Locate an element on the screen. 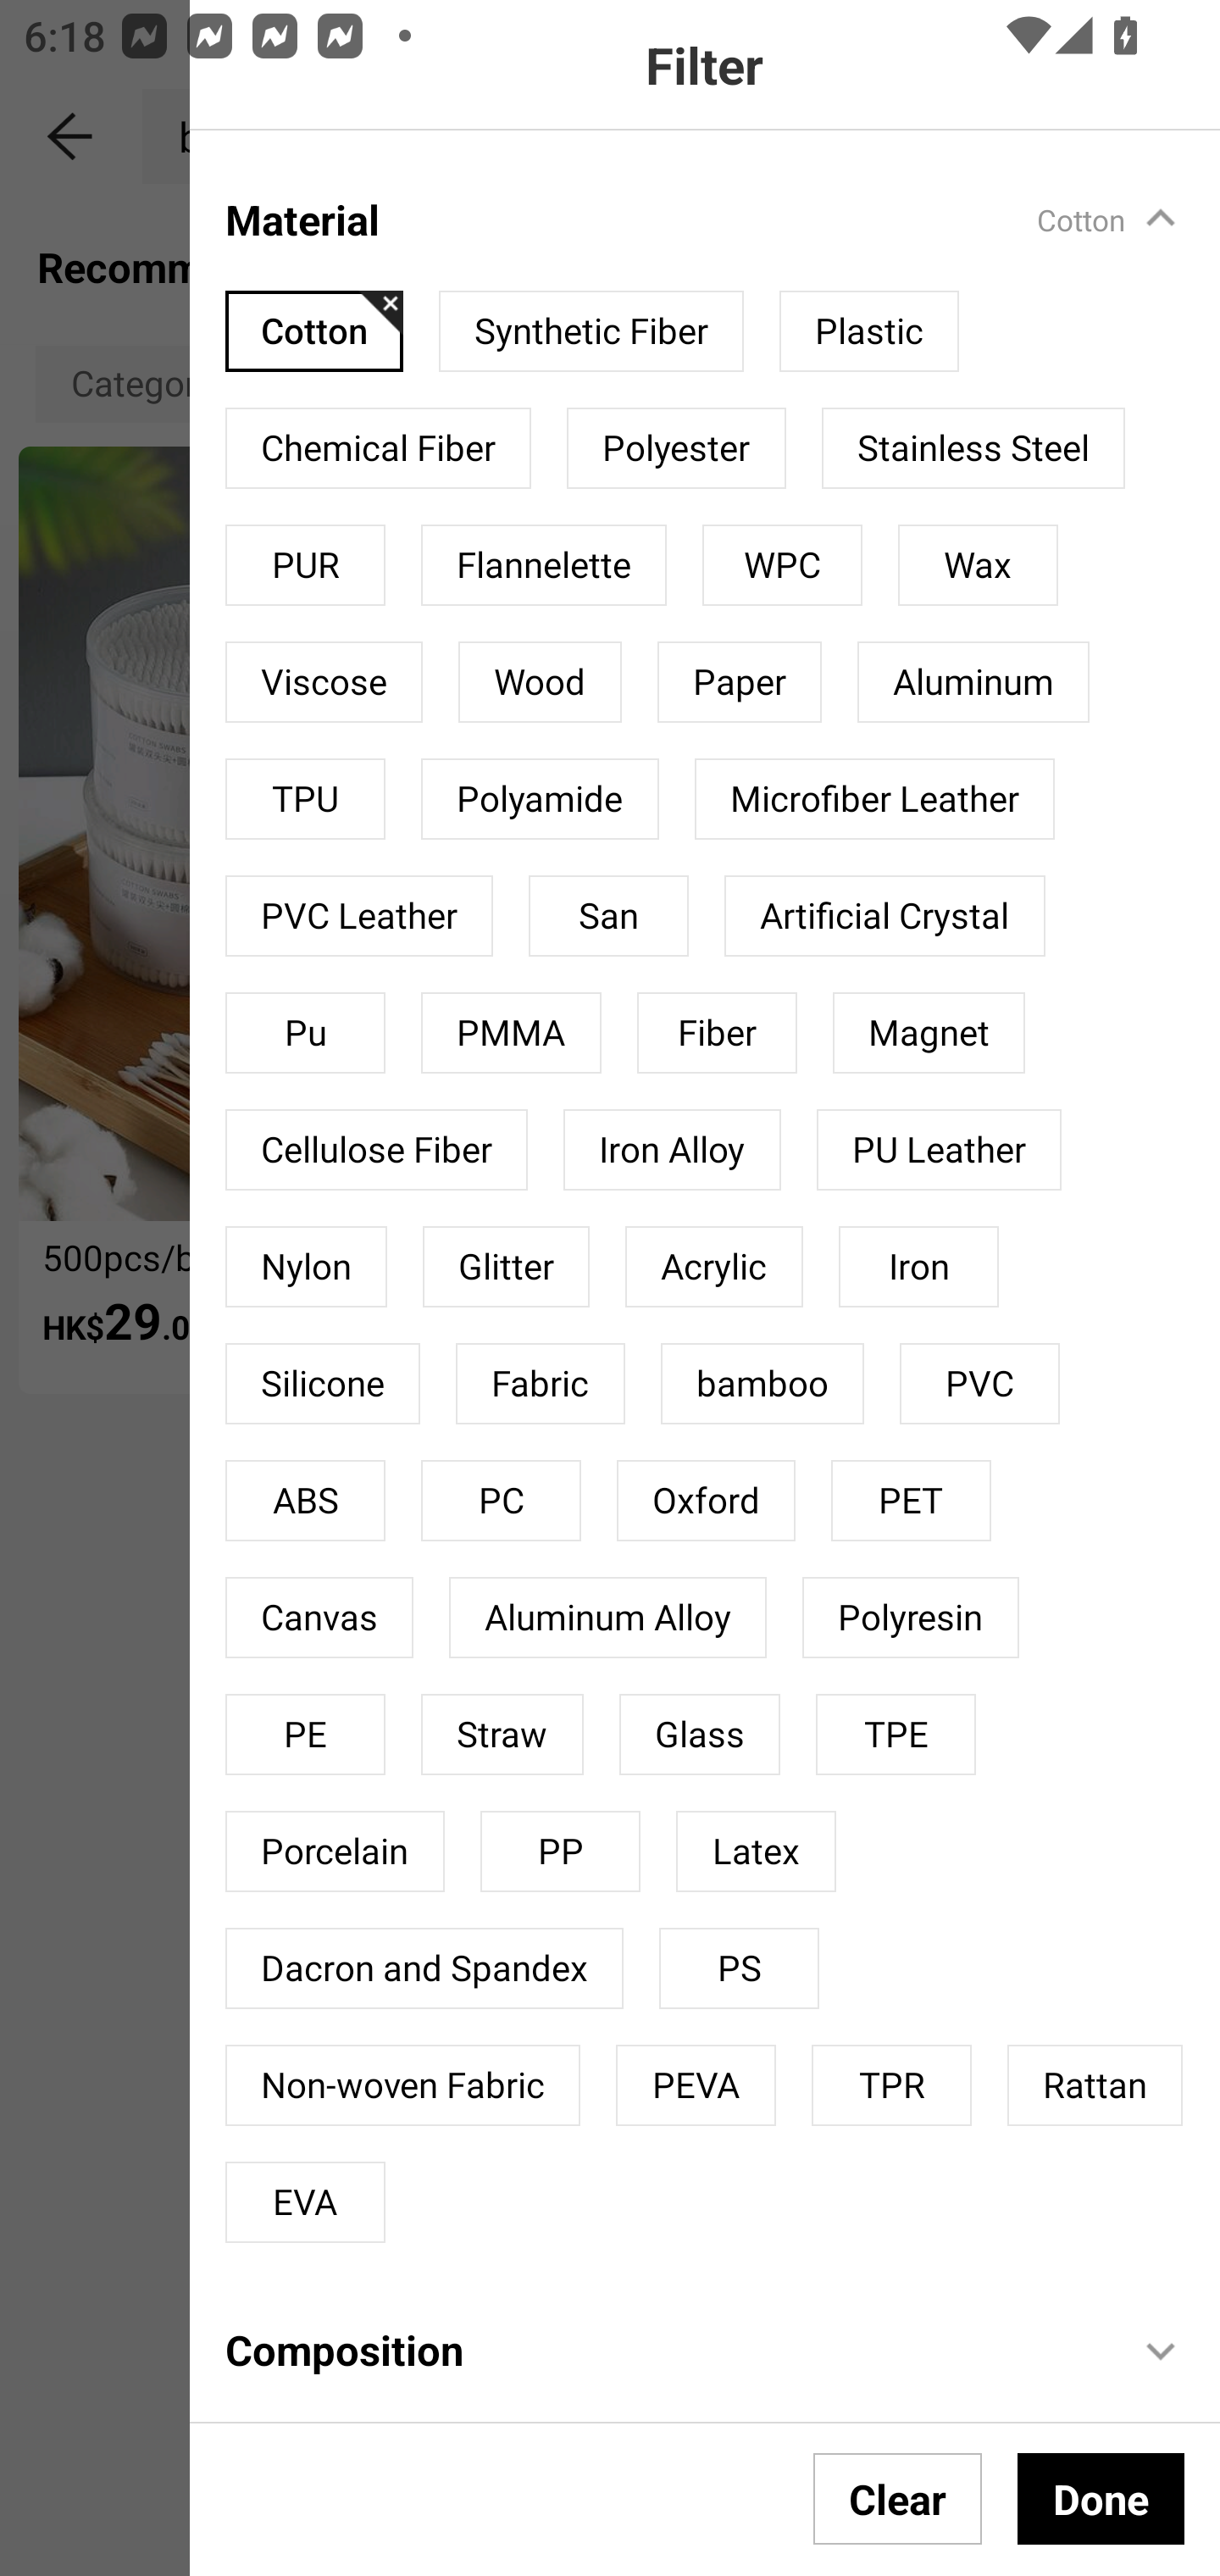 This screenshot has height=2576, width=1220. Dacron and Spandex is located at coordinates (424, 1968).